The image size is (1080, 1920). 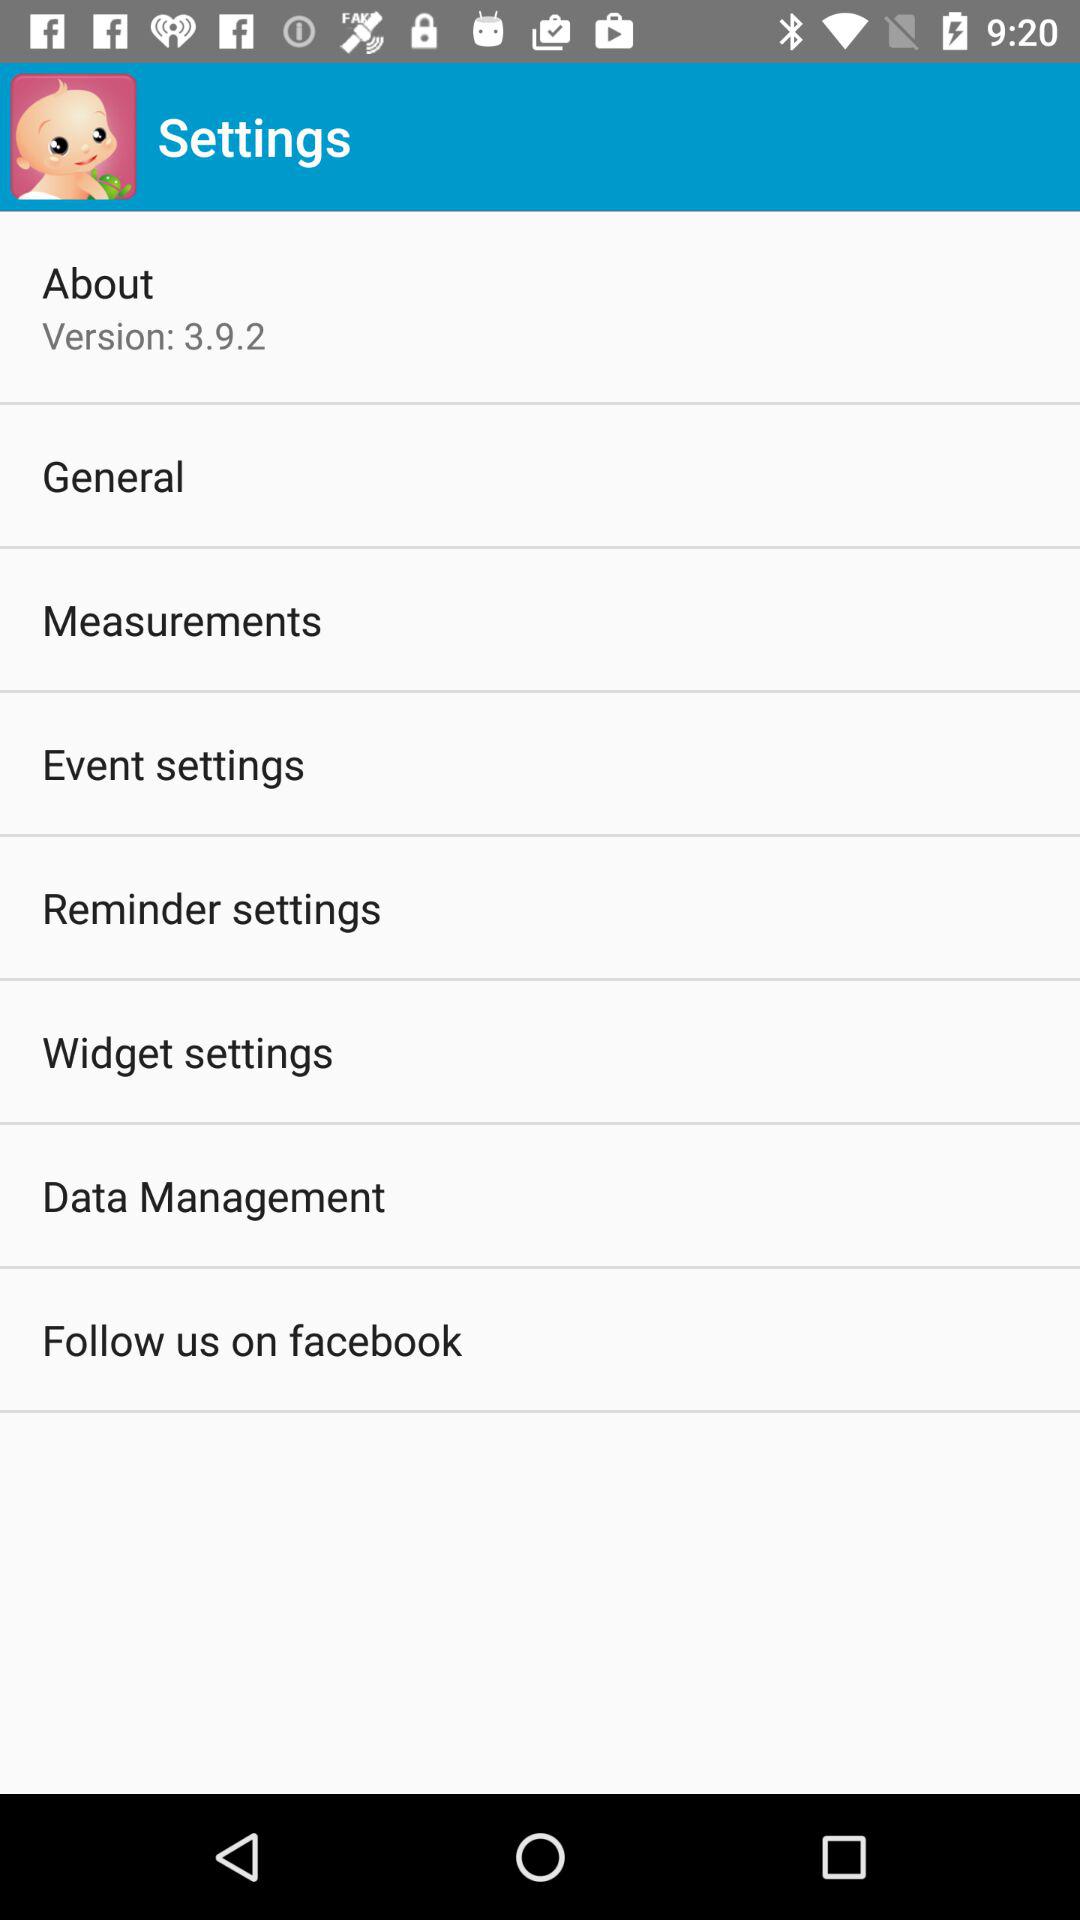 What do you see at coordinates (252, 1339) in the screenshot?
I see `choose the icon below data management app` at bounding box center [252, 1339].